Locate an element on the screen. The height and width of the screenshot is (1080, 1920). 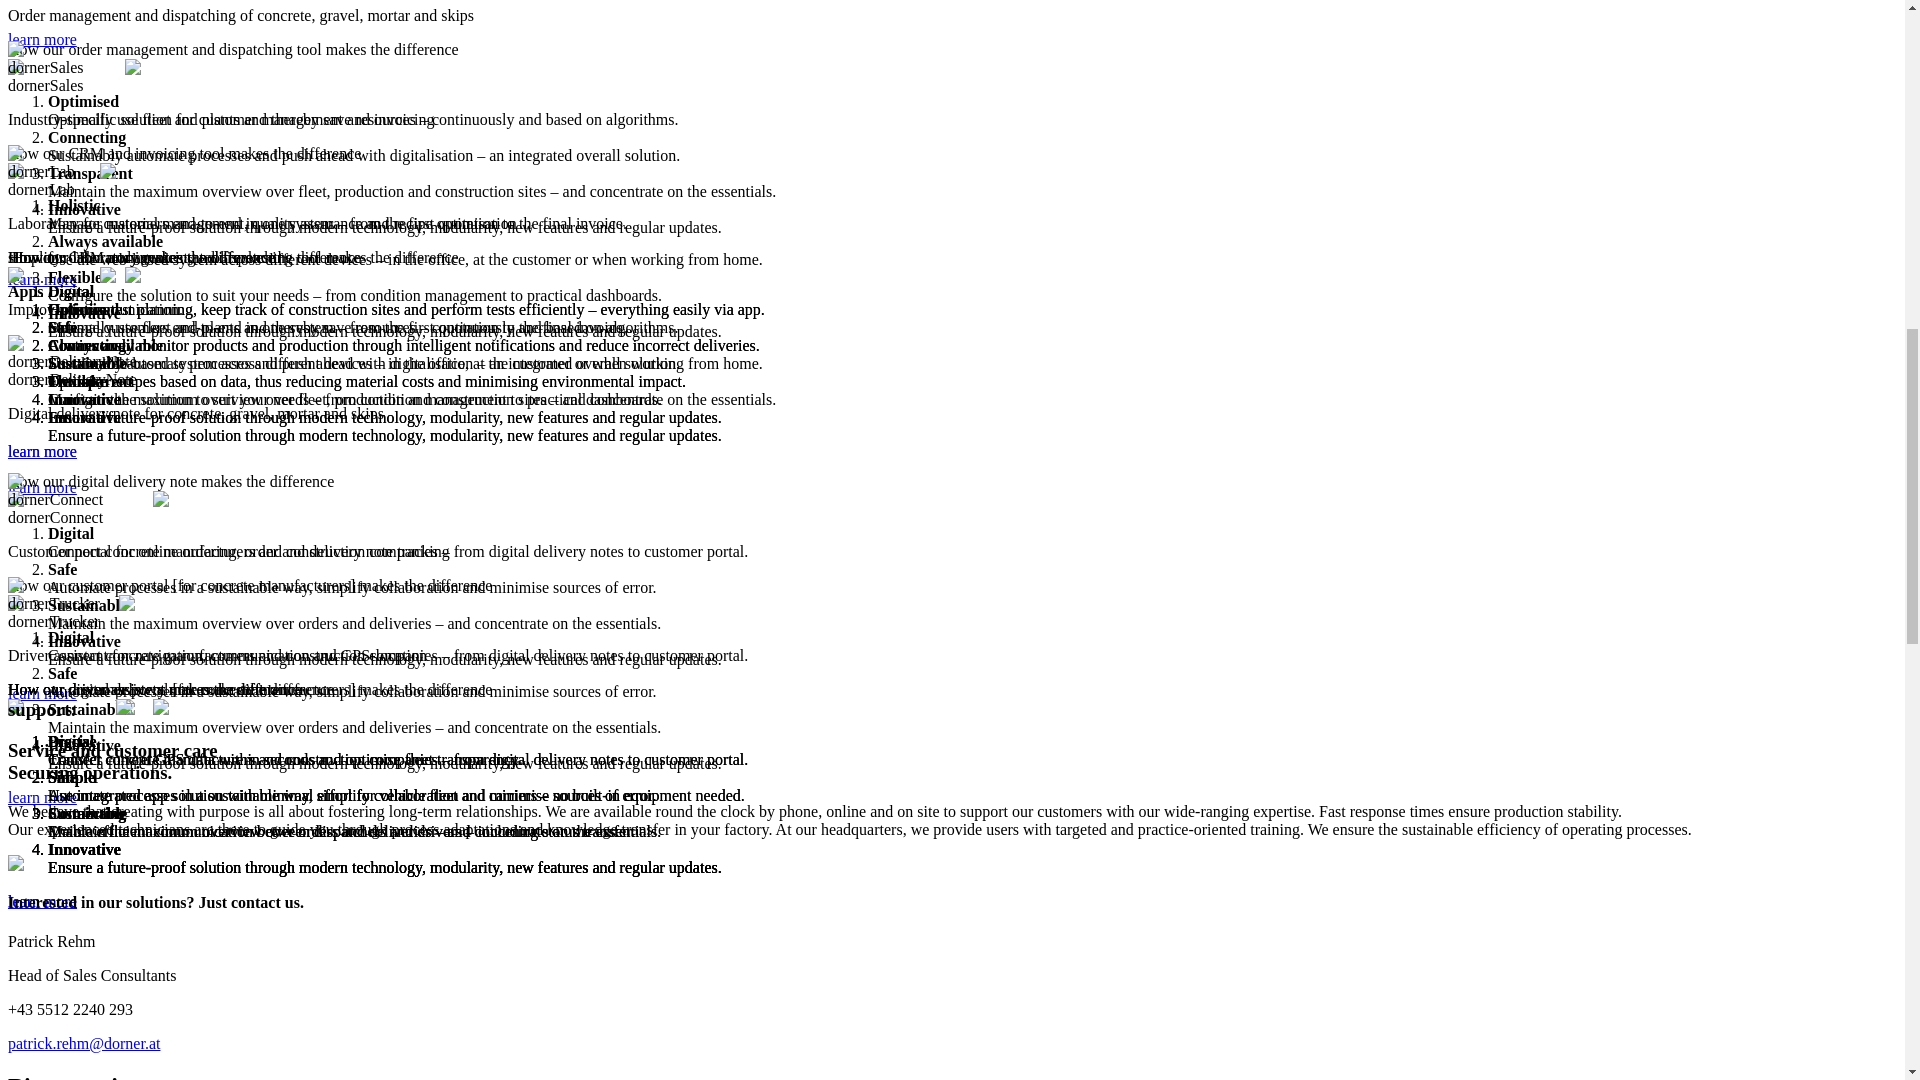
learn more is located at coordinates (42, 693).